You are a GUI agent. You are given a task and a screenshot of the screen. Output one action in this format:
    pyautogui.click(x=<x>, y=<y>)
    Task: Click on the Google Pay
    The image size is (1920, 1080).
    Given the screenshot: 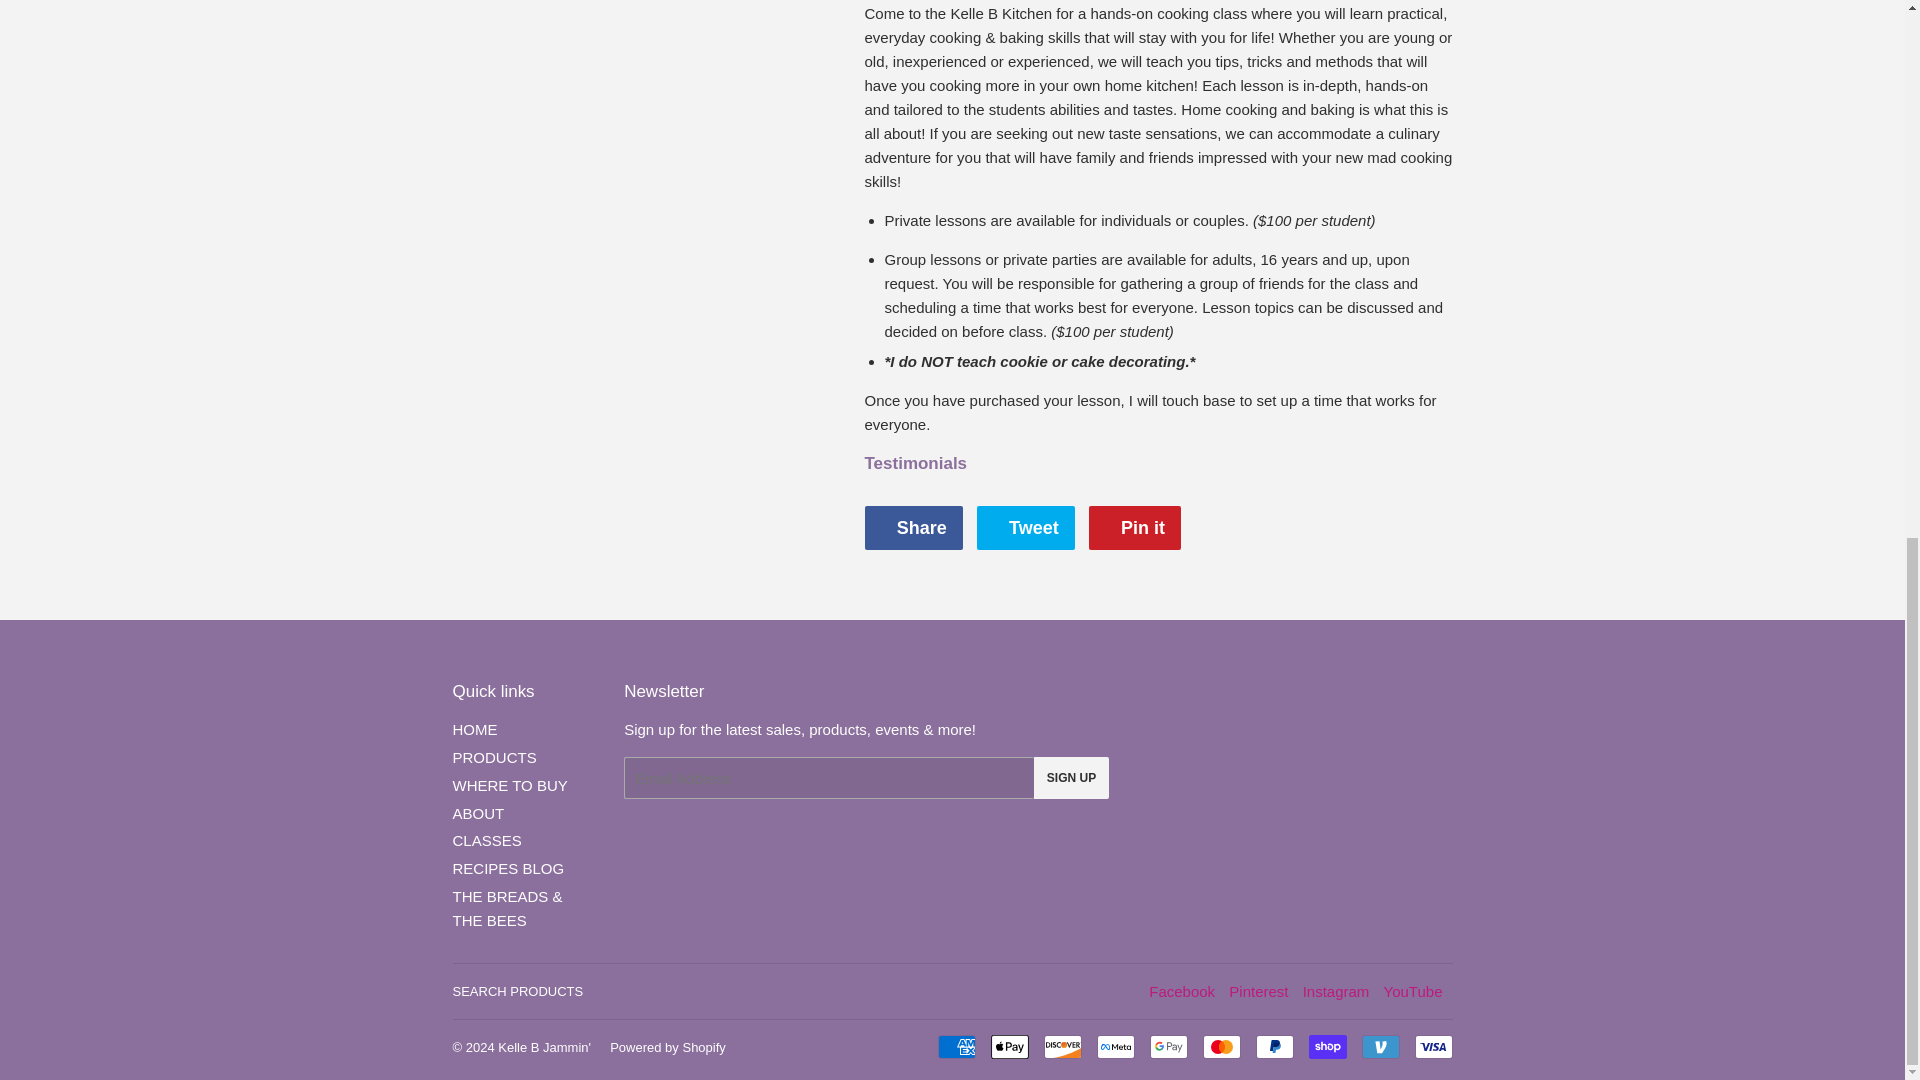 What is the action you would take?
    pyautogui.click(x=1169, y=1046)
    